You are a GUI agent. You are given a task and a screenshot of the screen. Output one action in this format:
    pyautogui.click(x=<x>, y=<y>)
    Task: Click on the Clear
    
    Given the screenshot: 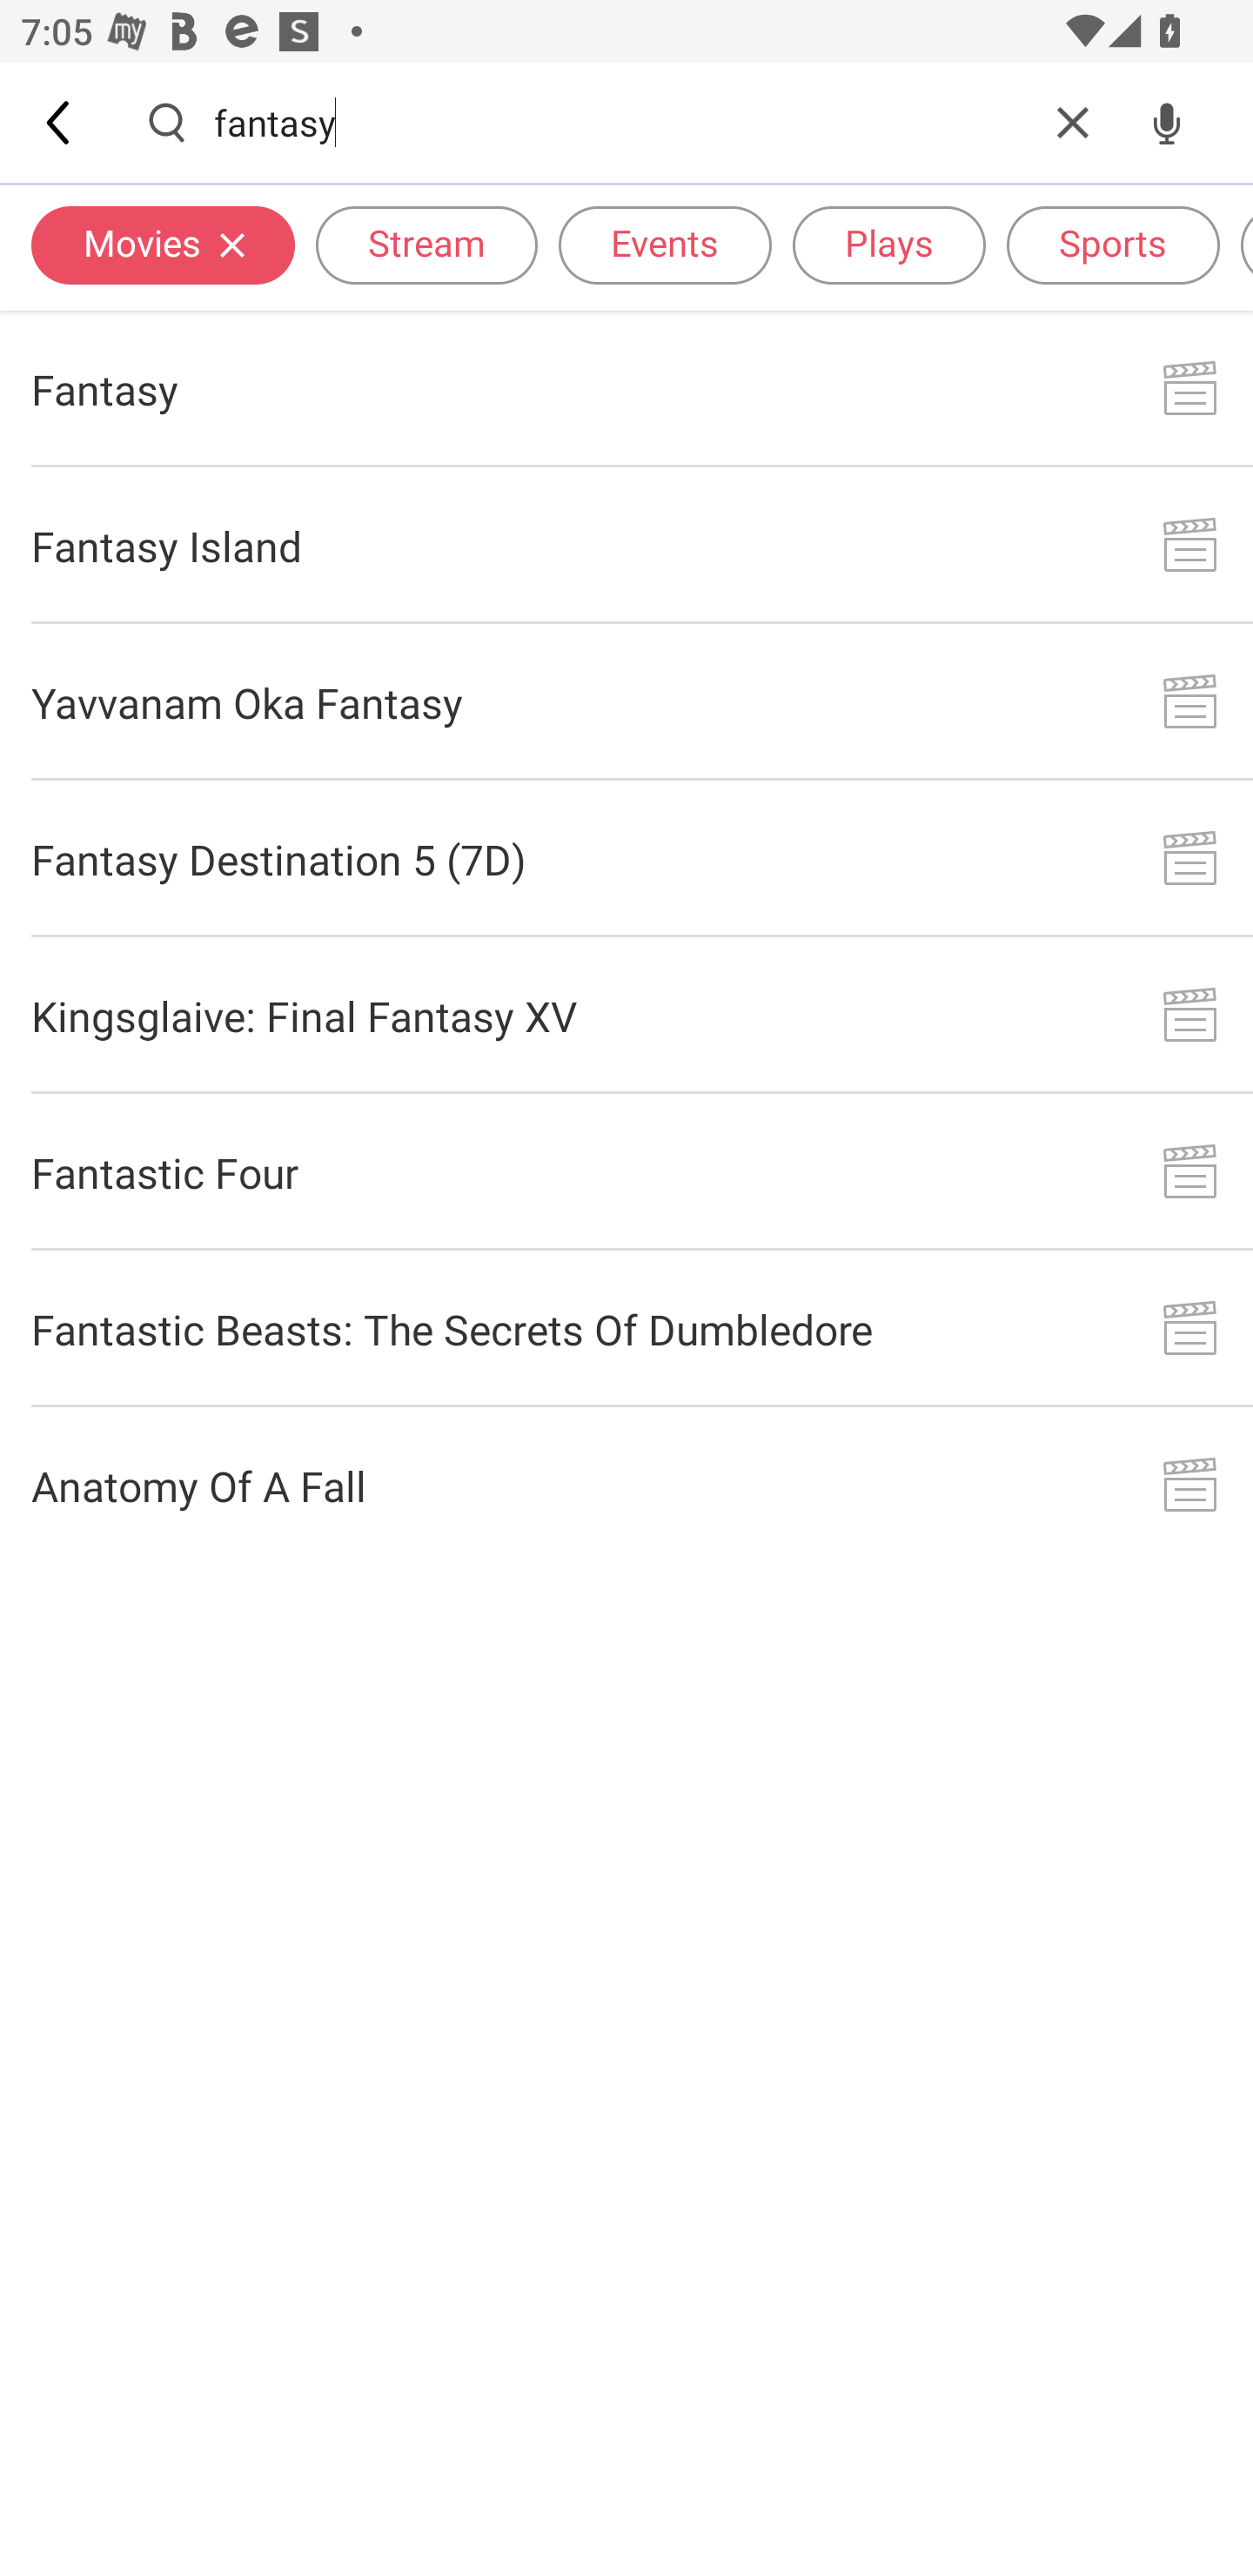 What is the action you would take?
    pyautogui.click(x=1073, y=122)
    